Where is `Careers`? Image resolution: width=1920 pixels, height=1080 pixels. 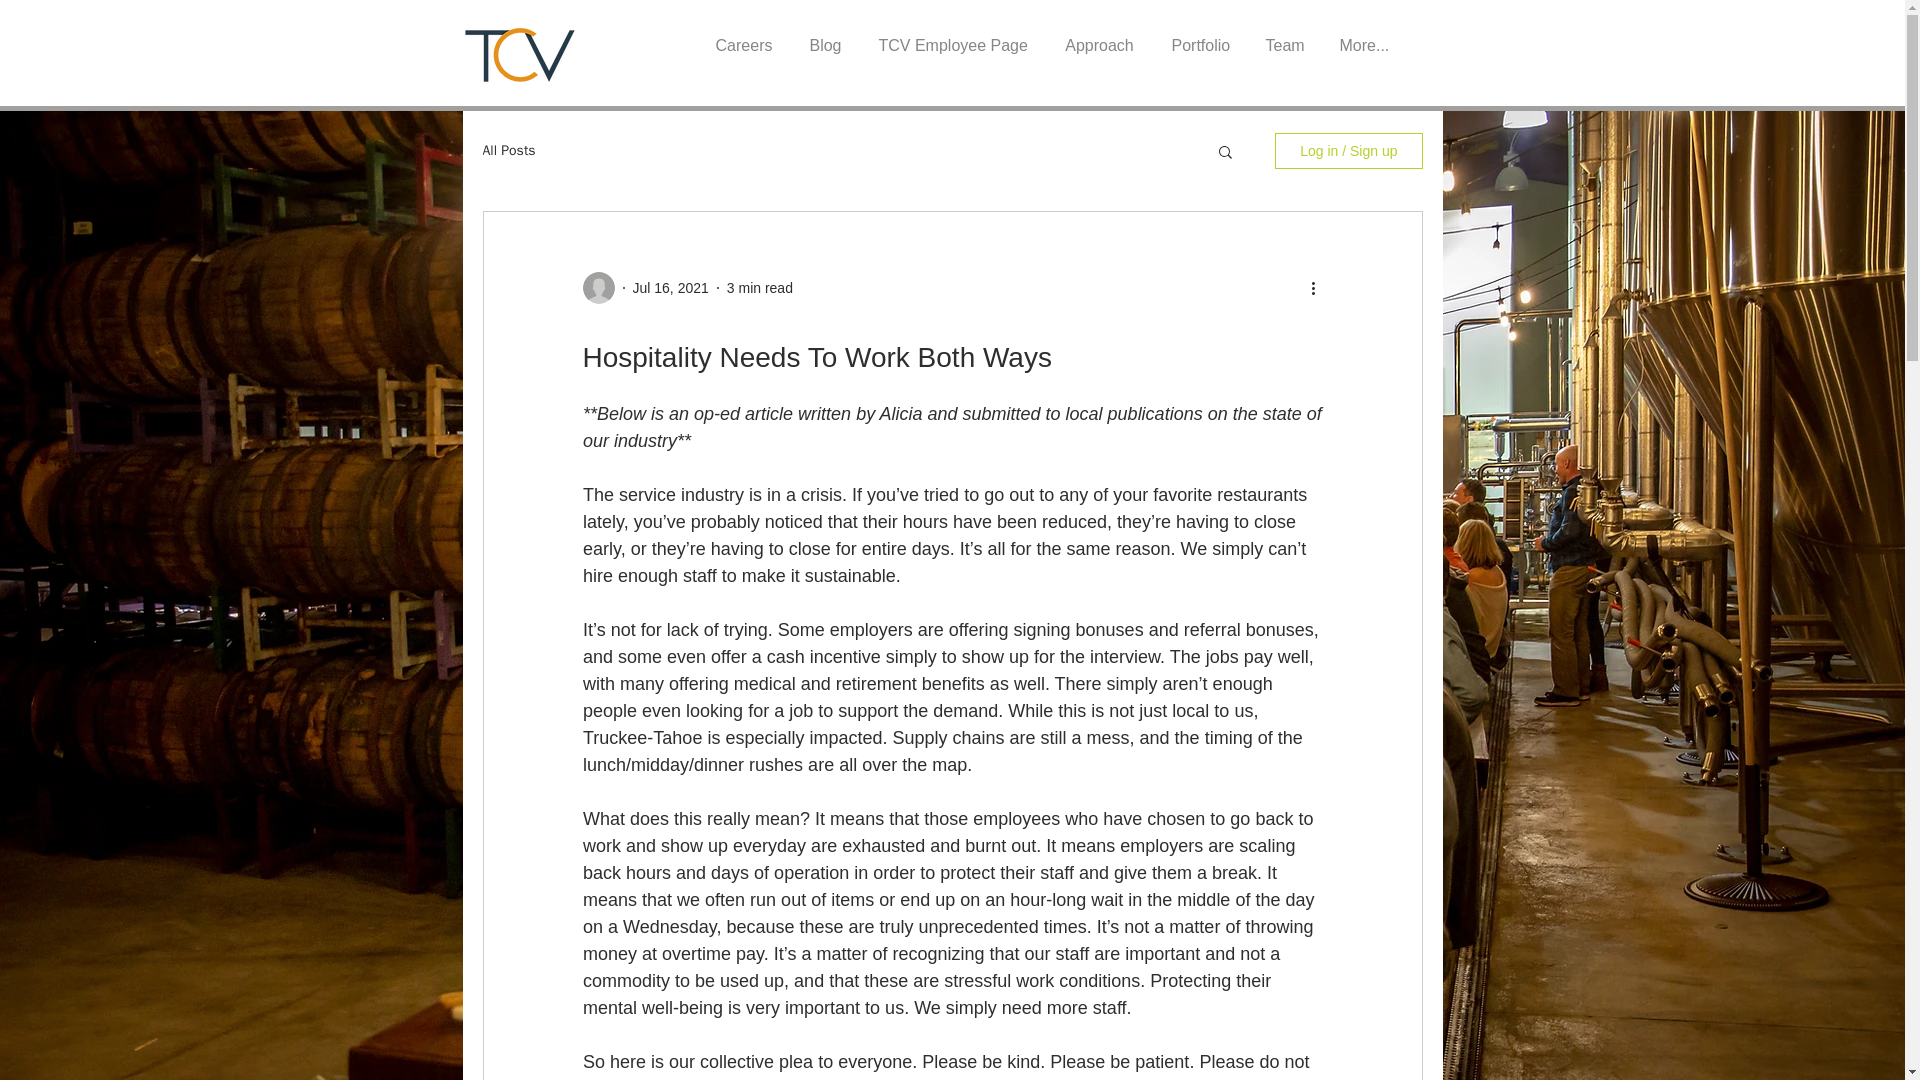
Careers is located at coordinates (744, 36).